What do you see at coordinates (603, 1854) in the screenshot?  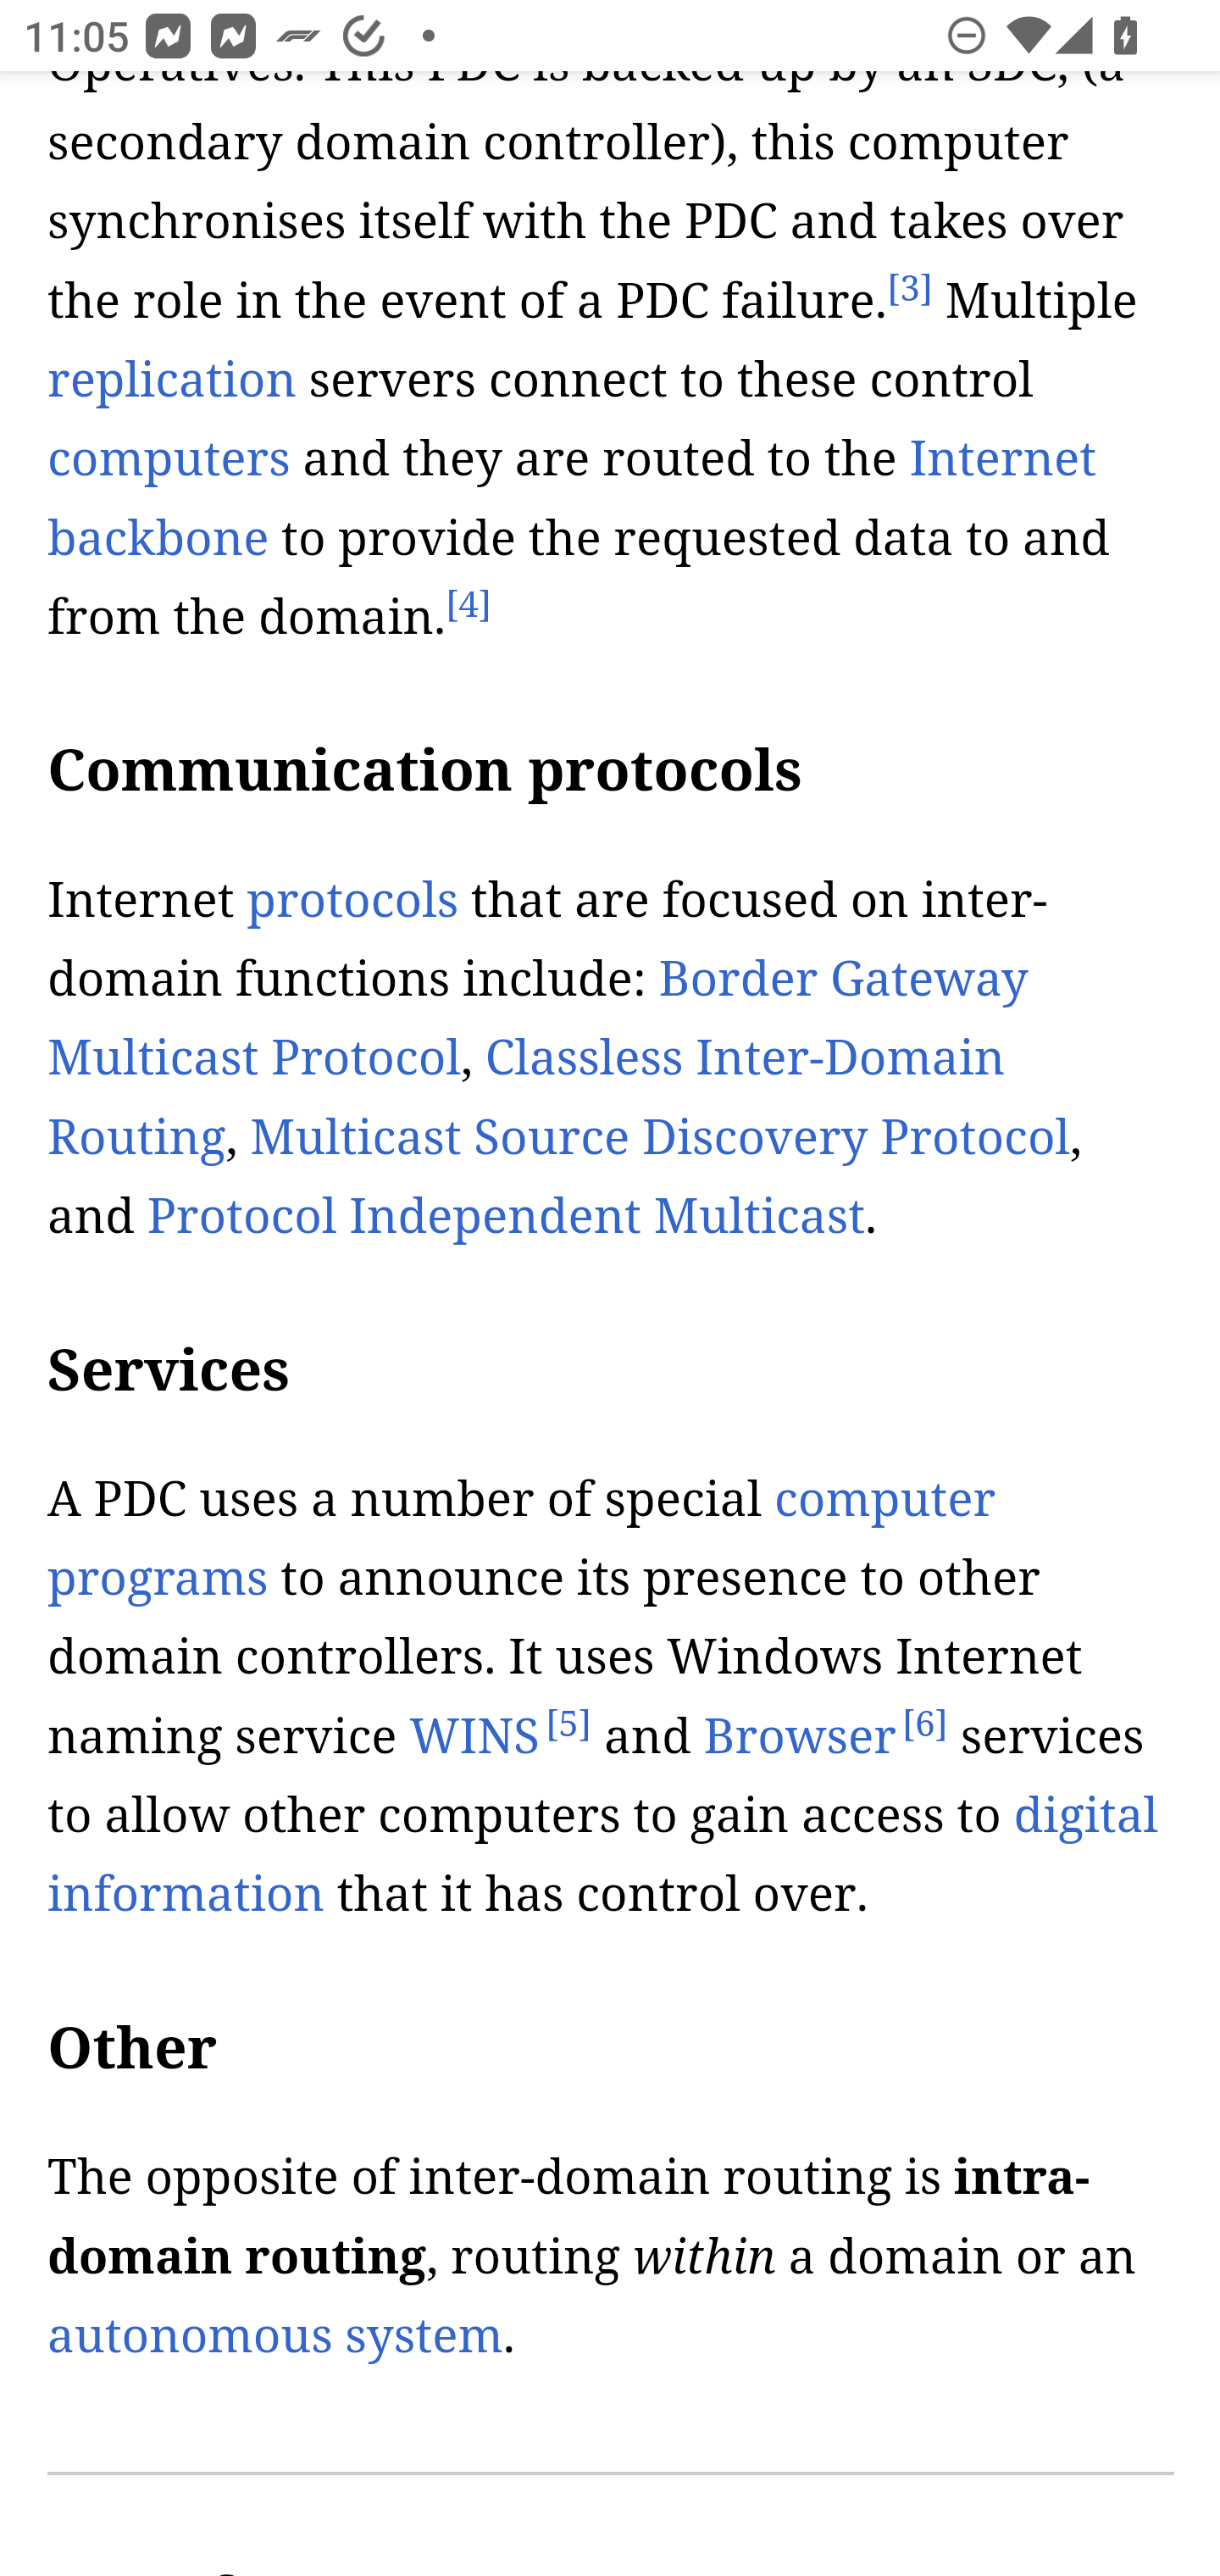 I see `digital information` at bounding box center [603, 1854].